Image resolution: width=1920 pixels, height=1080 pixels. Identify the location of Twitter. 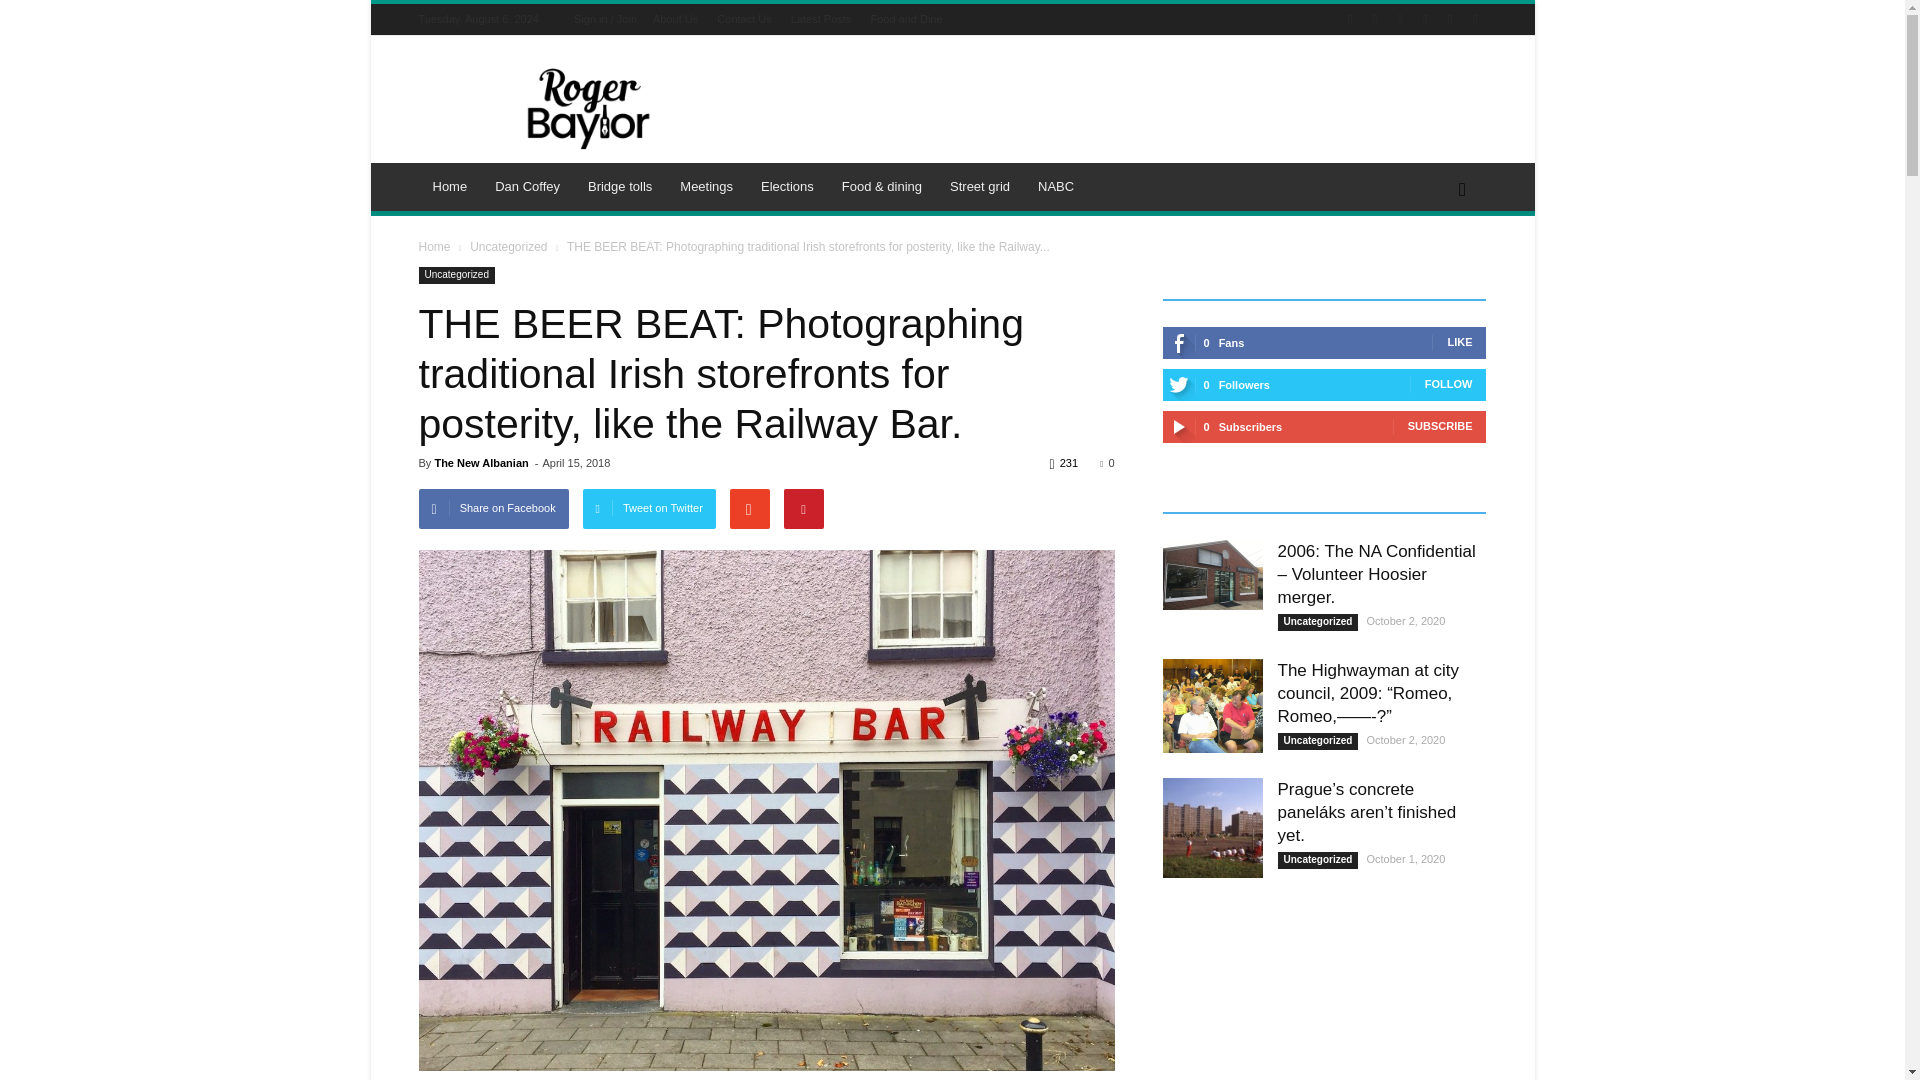
(1424, 18).